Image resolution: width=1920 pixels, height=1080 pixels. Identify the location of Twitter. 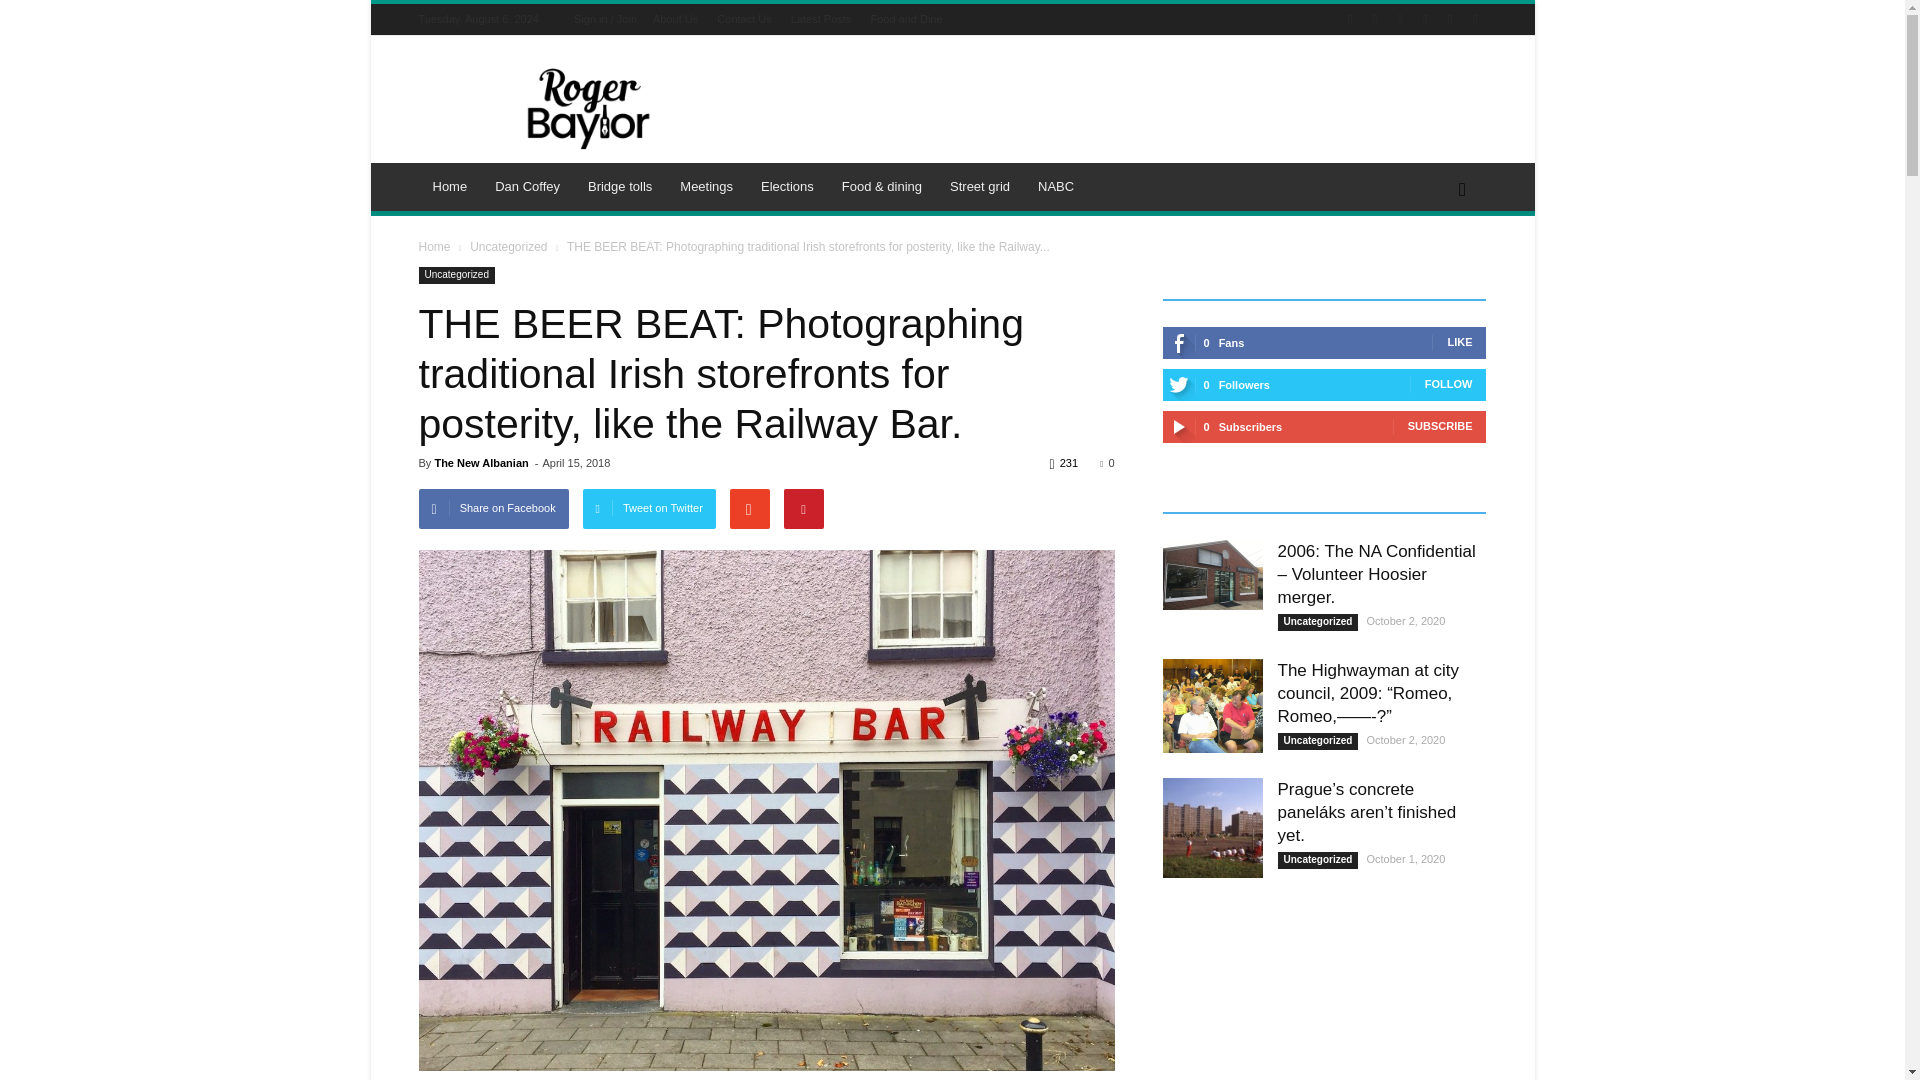
(1424, 18).